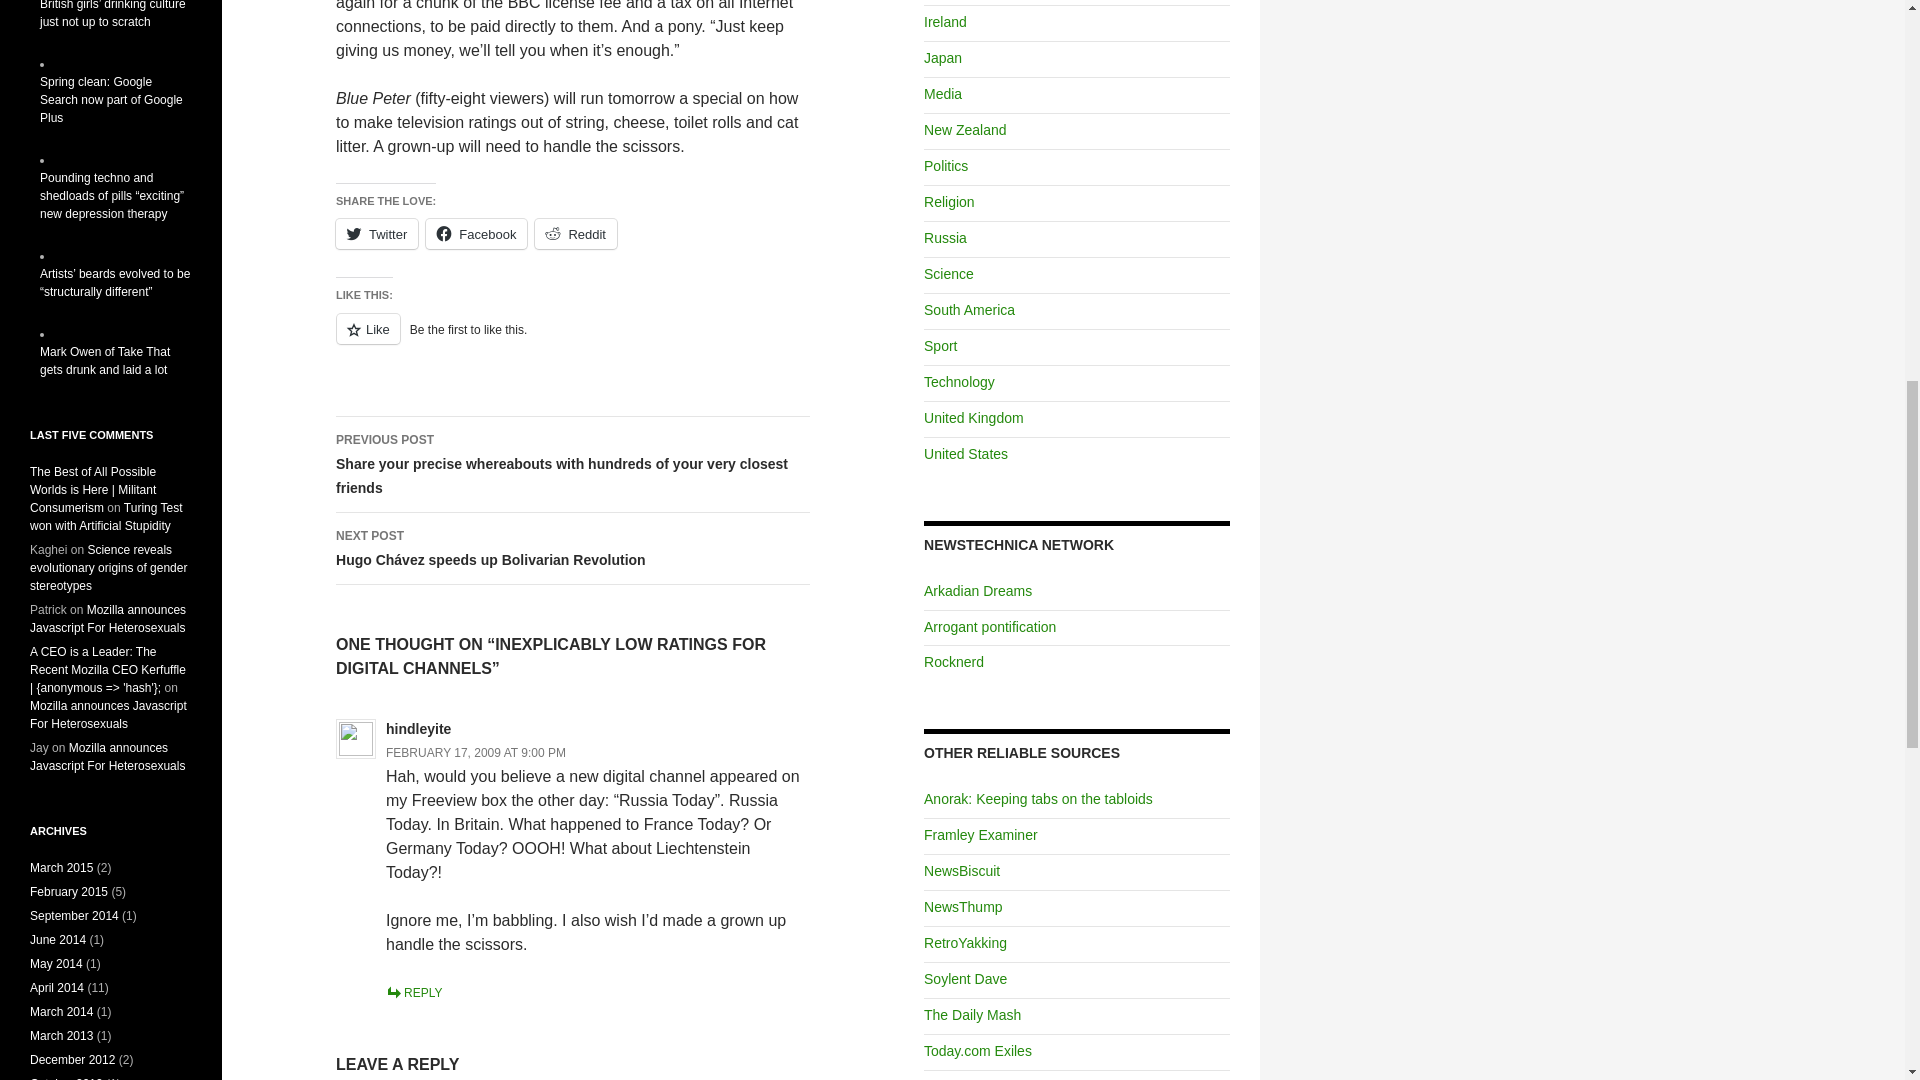 This screenshot has height=1080, width=1920. Describe the element at coordinates (418, 728) in the screenshot. I see `hindleyite` at that location.